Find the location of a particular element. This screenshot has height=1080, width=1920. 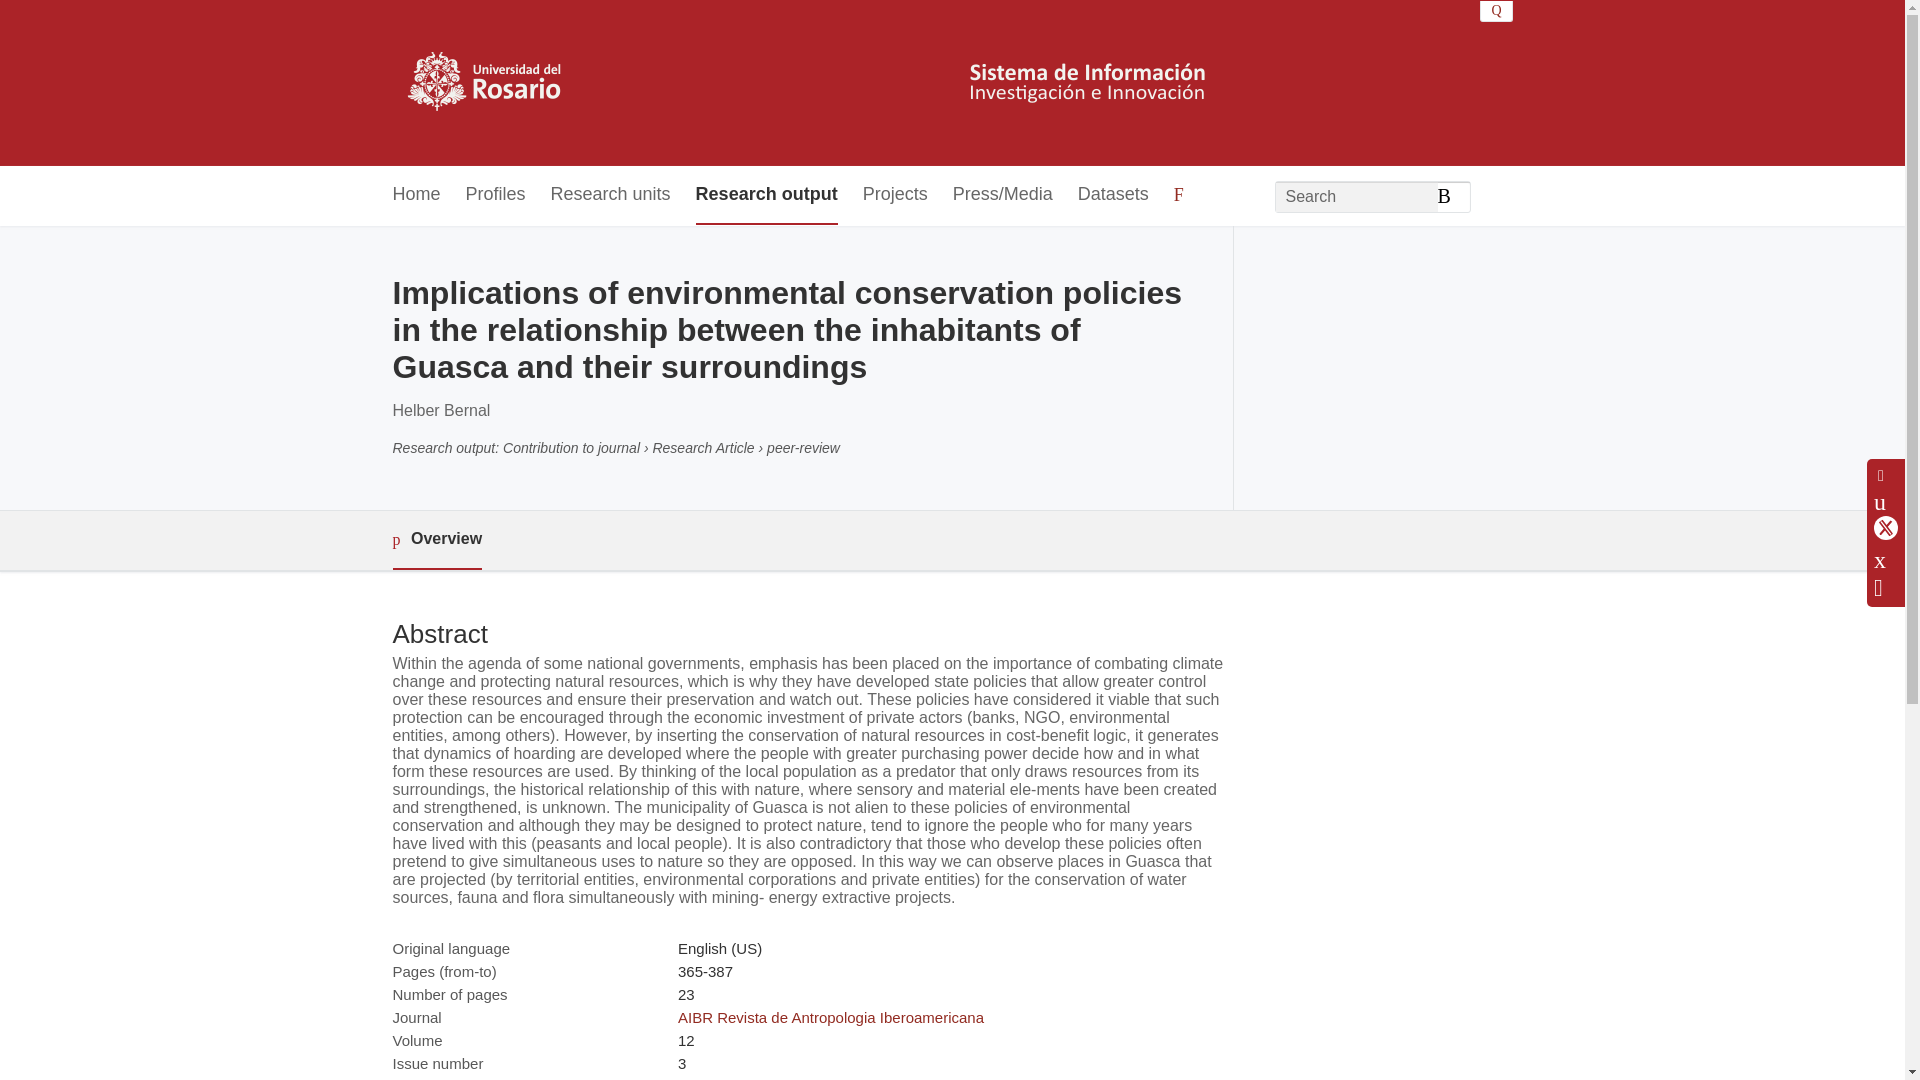

Research units is located at coordinates (610, 195).